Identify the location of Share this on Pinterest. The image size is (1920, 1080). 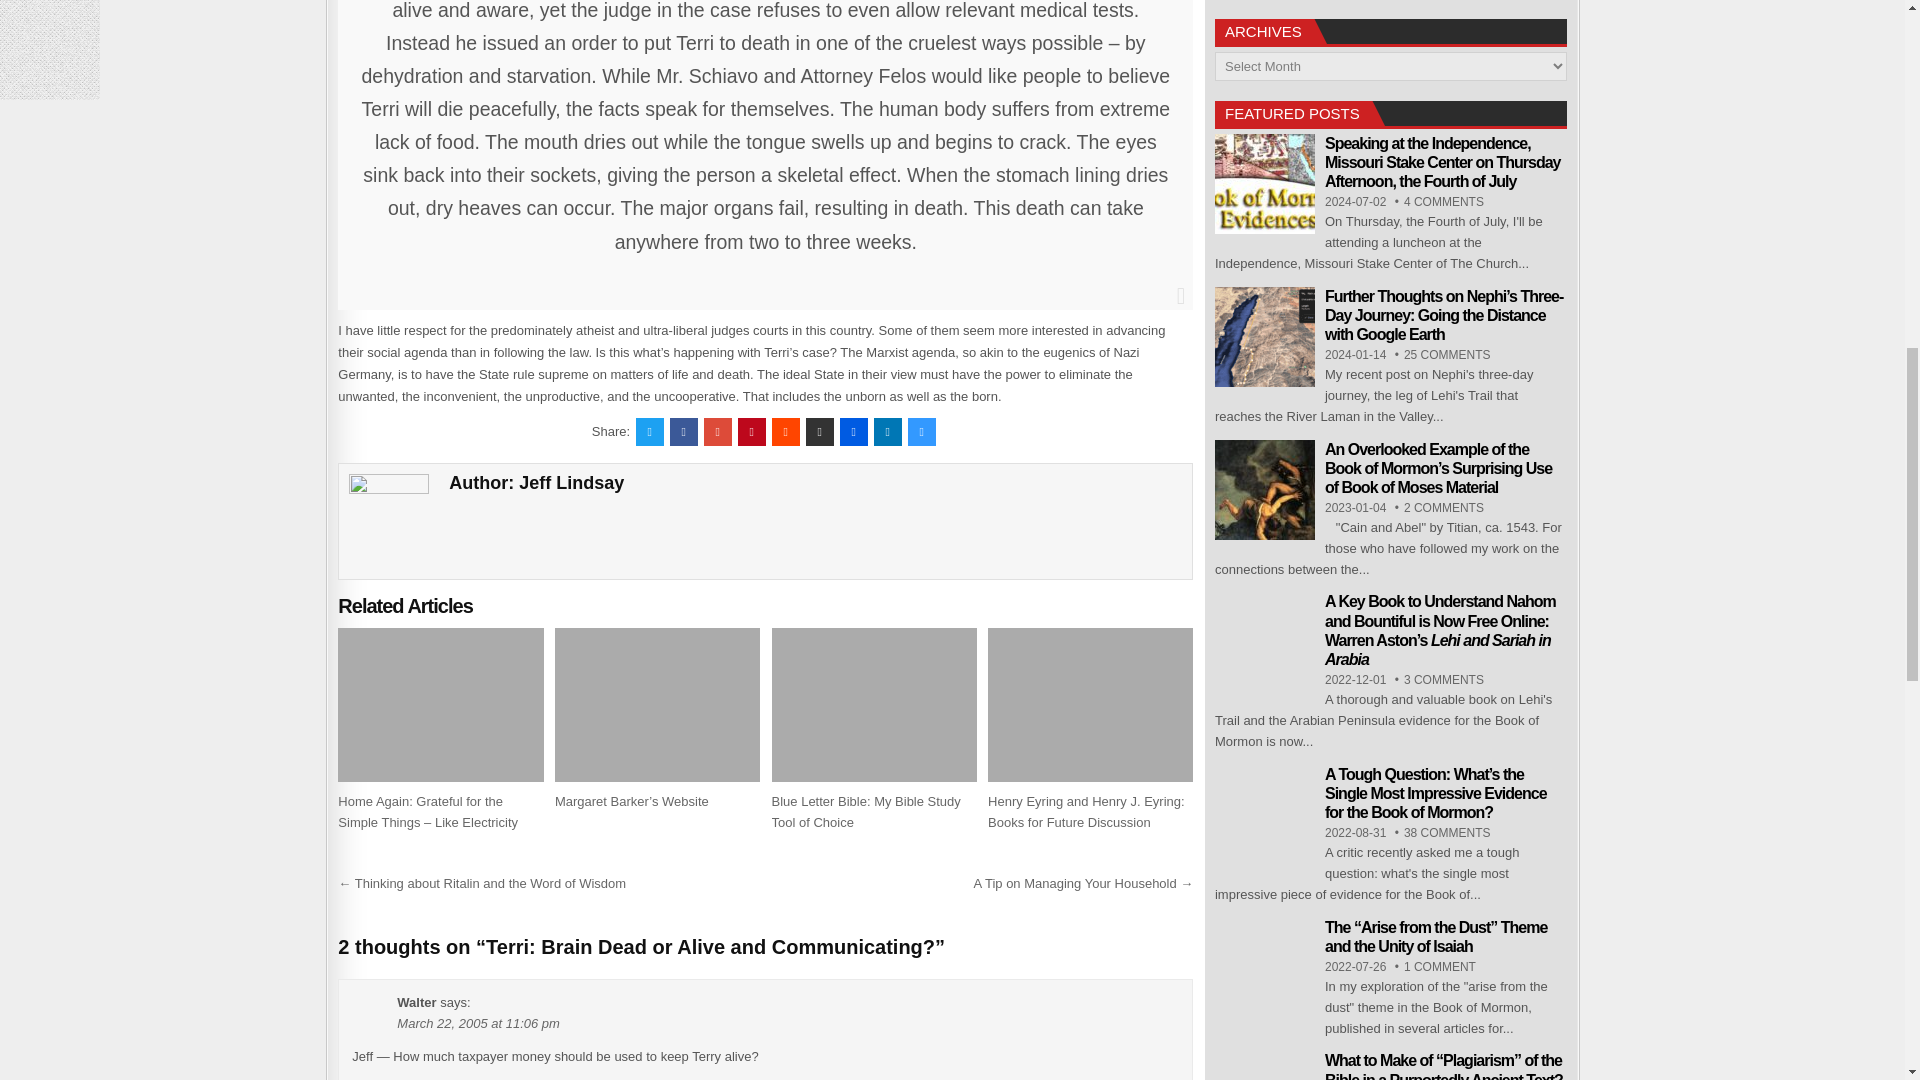
(752, 432).